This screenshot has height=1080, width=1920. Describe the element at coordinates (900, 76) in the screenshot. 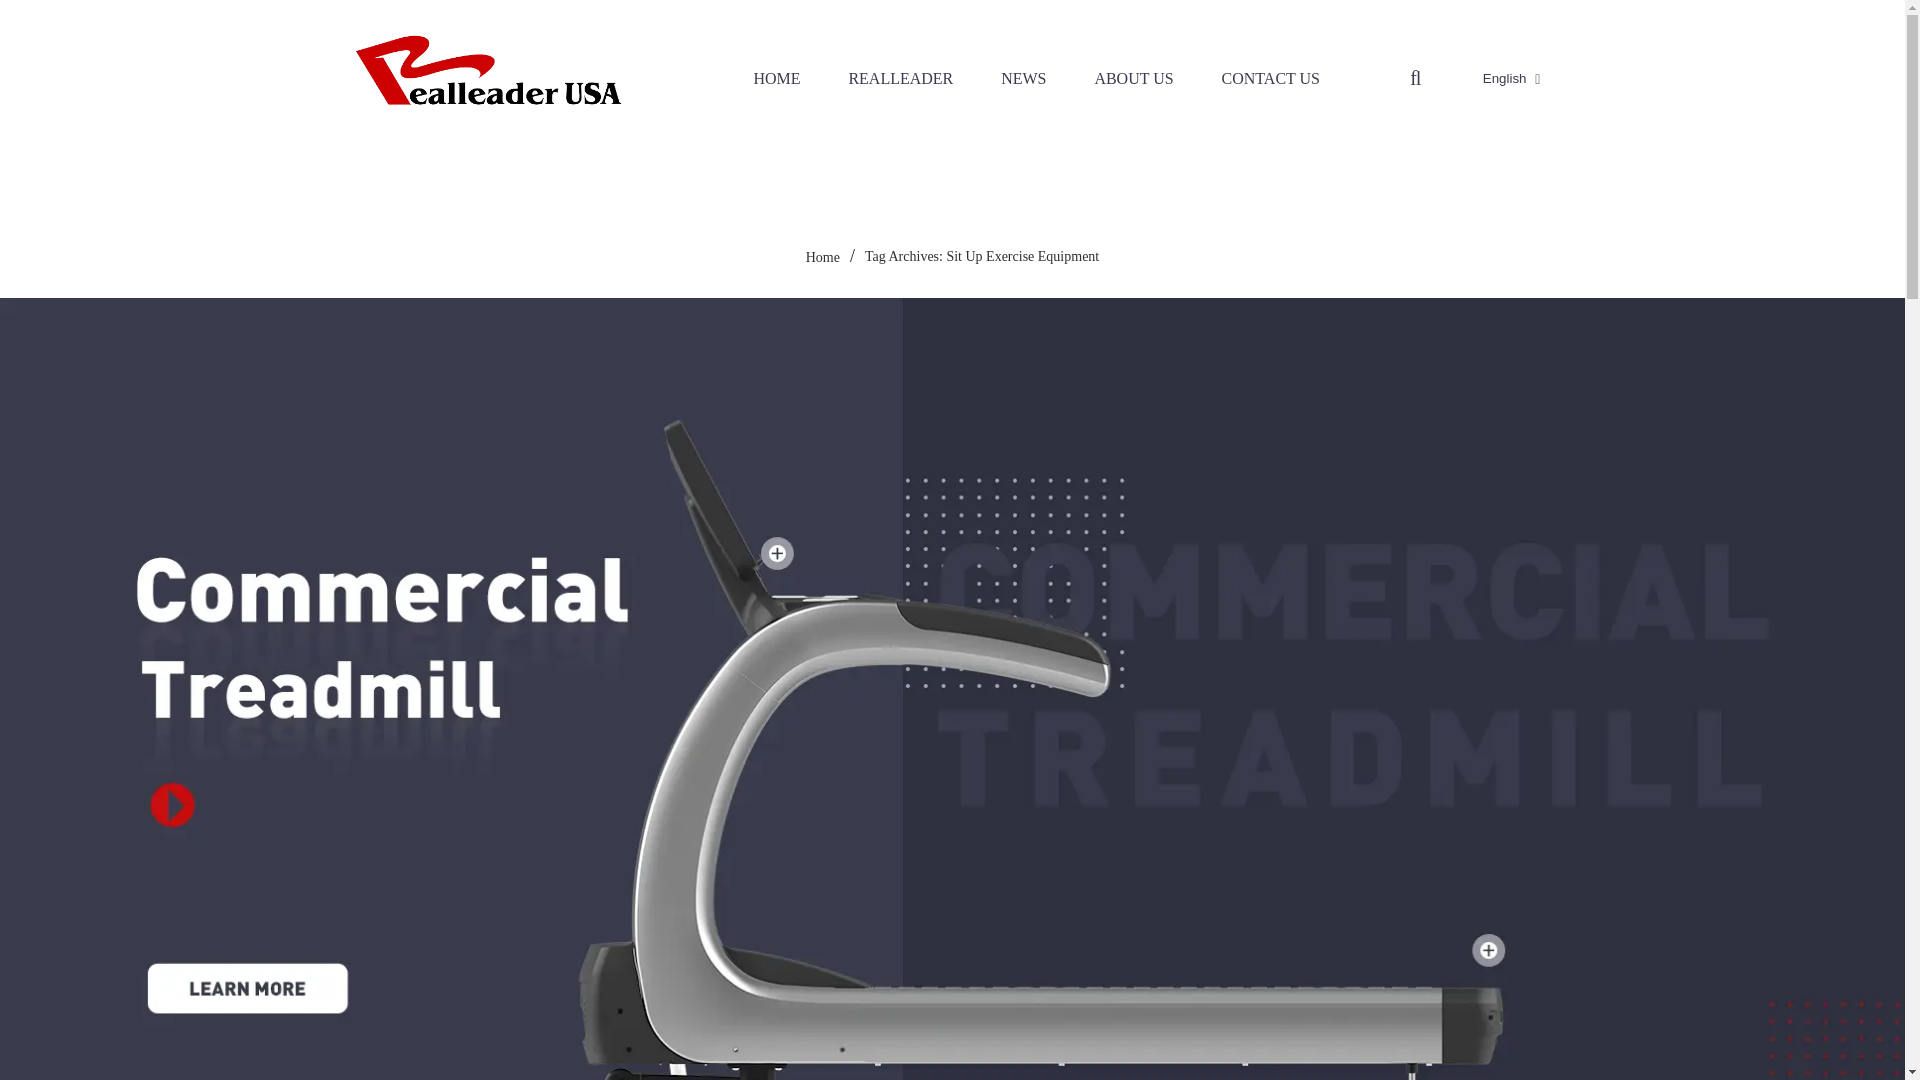

I see `REALLEADER` at that location.